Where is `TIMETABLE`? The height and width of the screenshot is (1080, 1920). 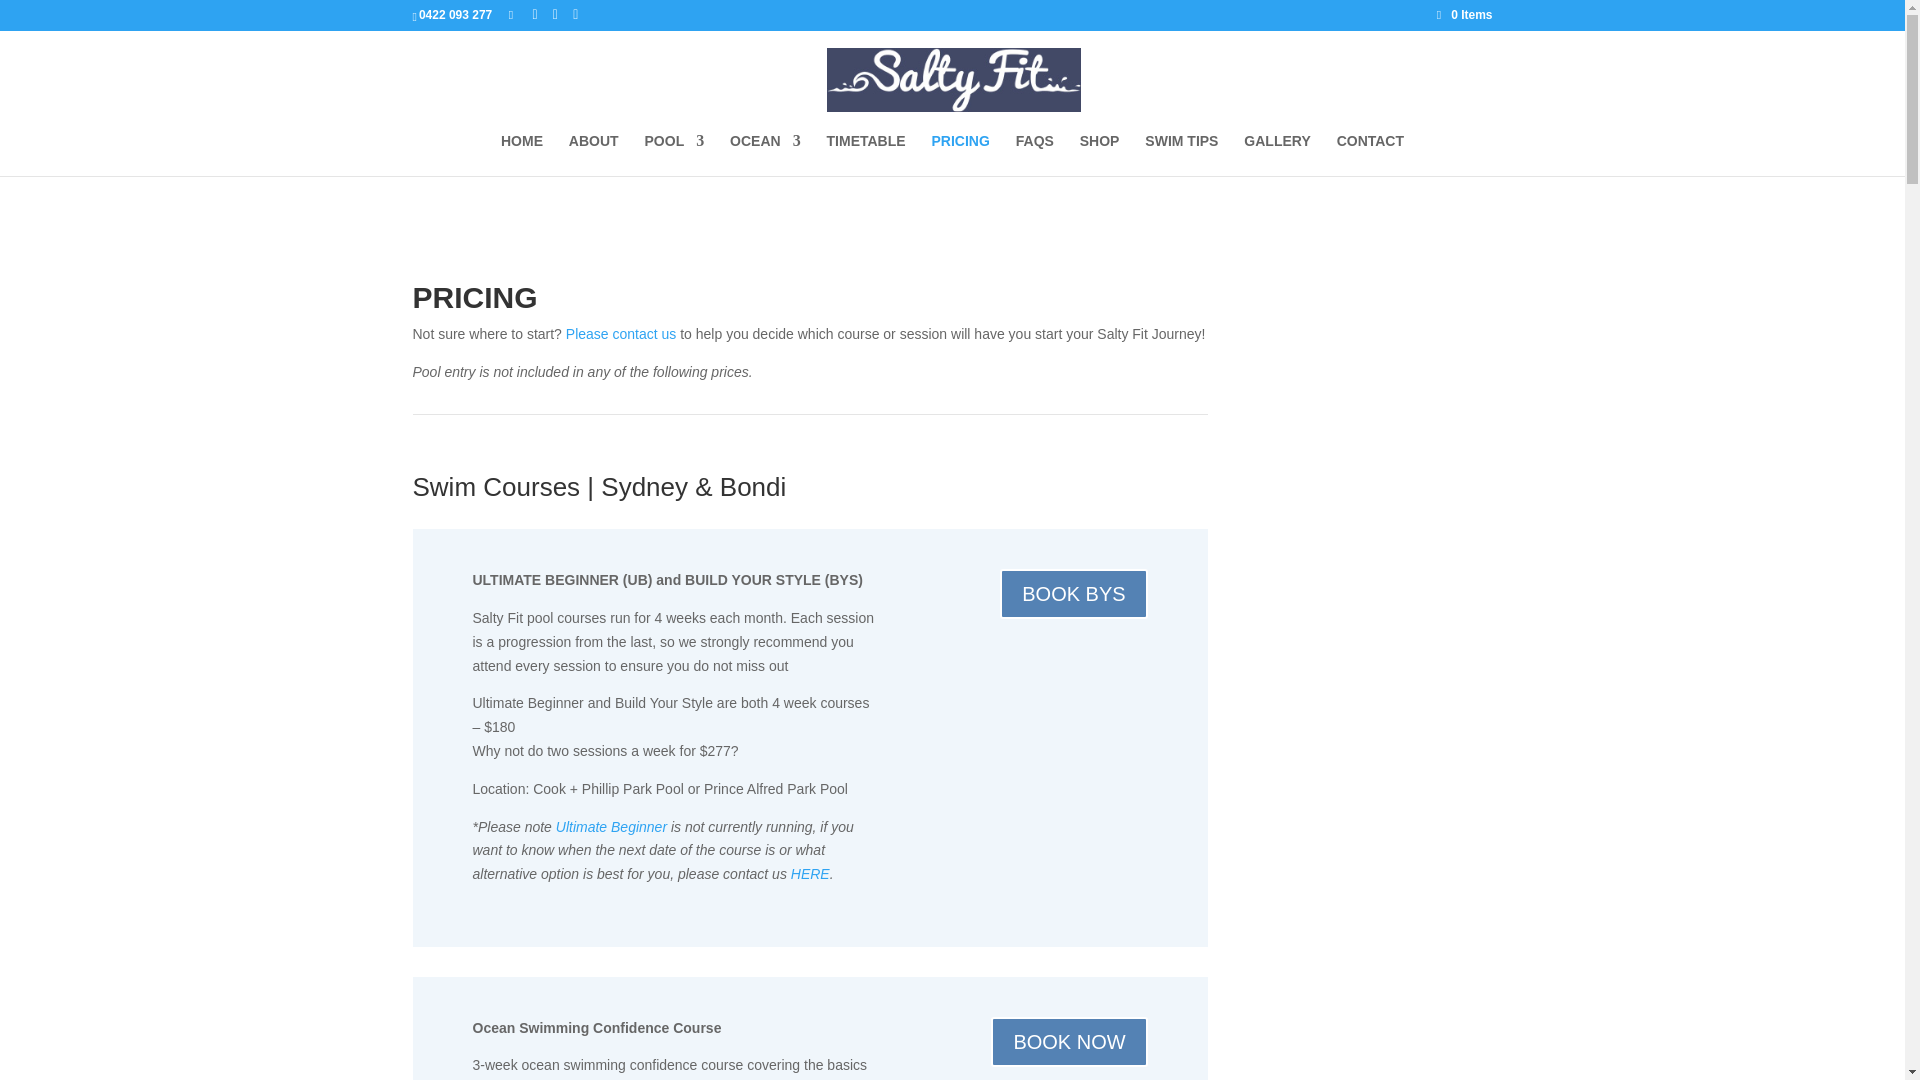 TIMETABLE is located at coordinates (866, 154).